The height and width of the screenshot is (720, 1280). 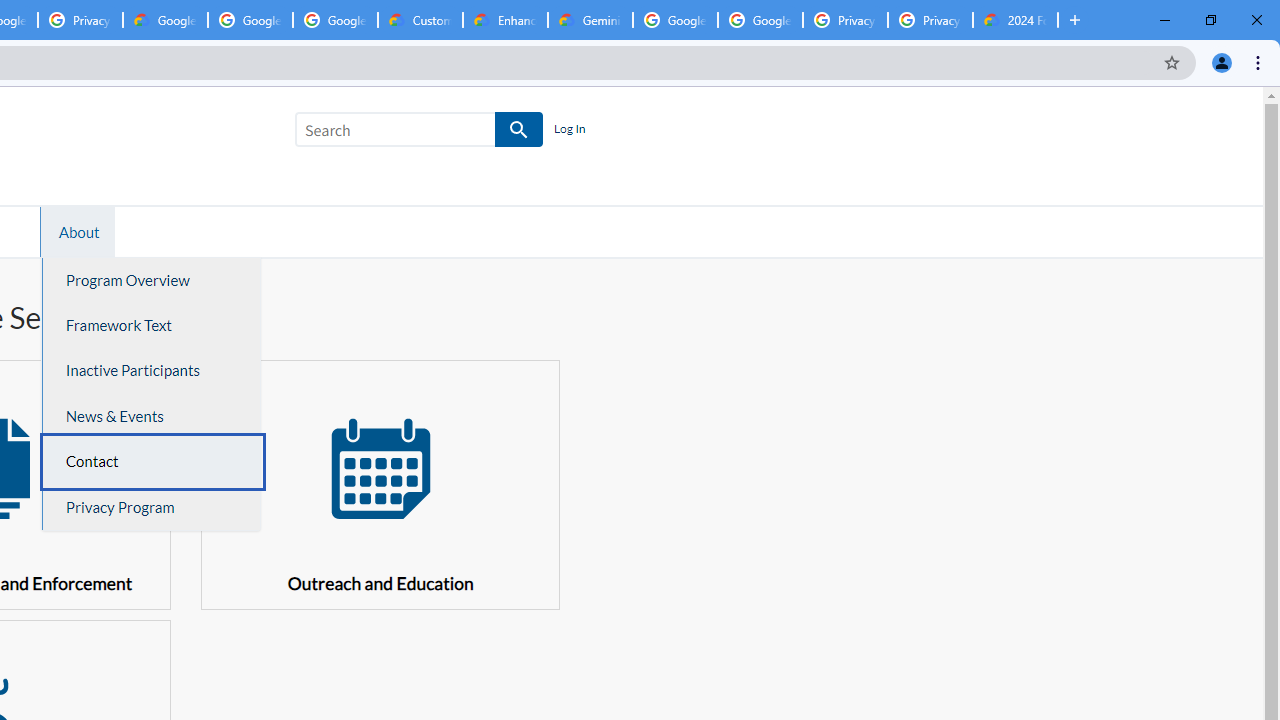 What do you see at coordinates (79, 231) in the screenshot?
I see `About` at bounding box center [79, 231].